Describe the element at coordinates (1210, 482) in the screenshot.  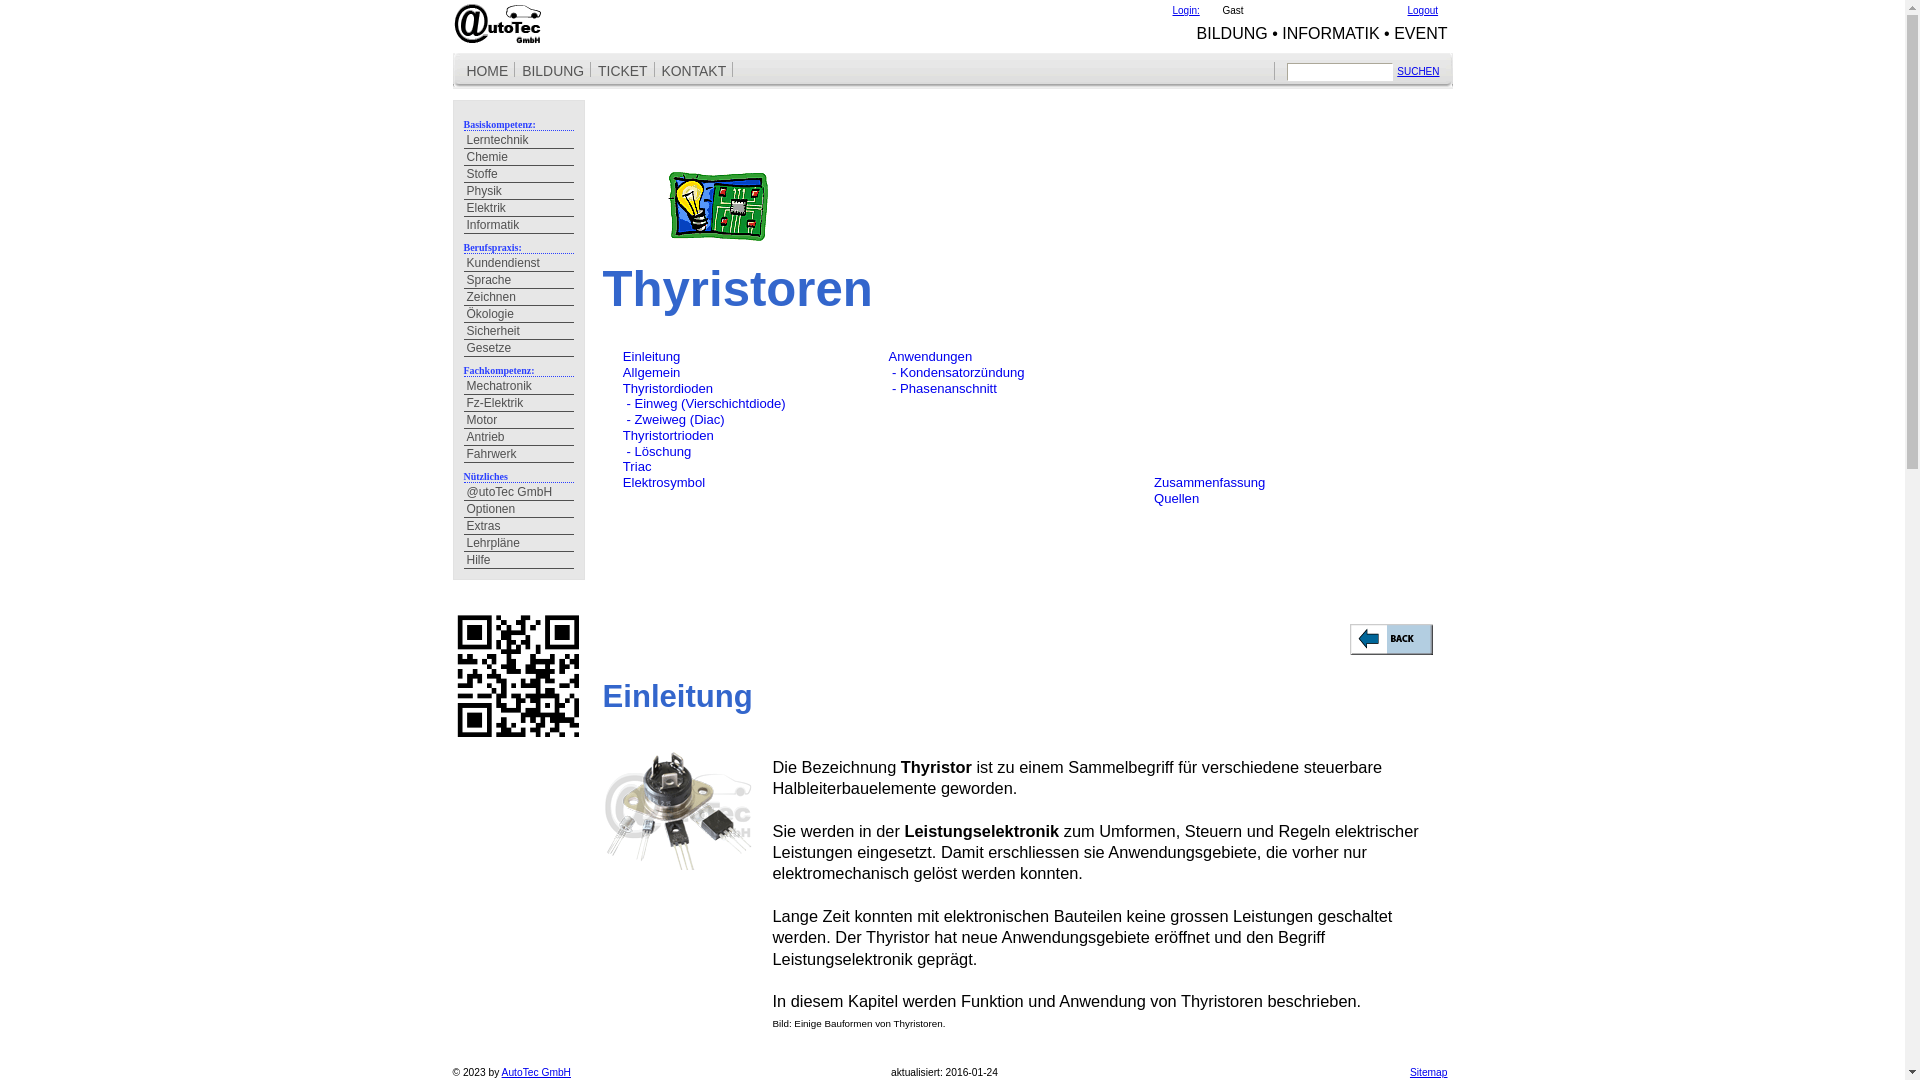
I see `Zusammenfassung` at that location.